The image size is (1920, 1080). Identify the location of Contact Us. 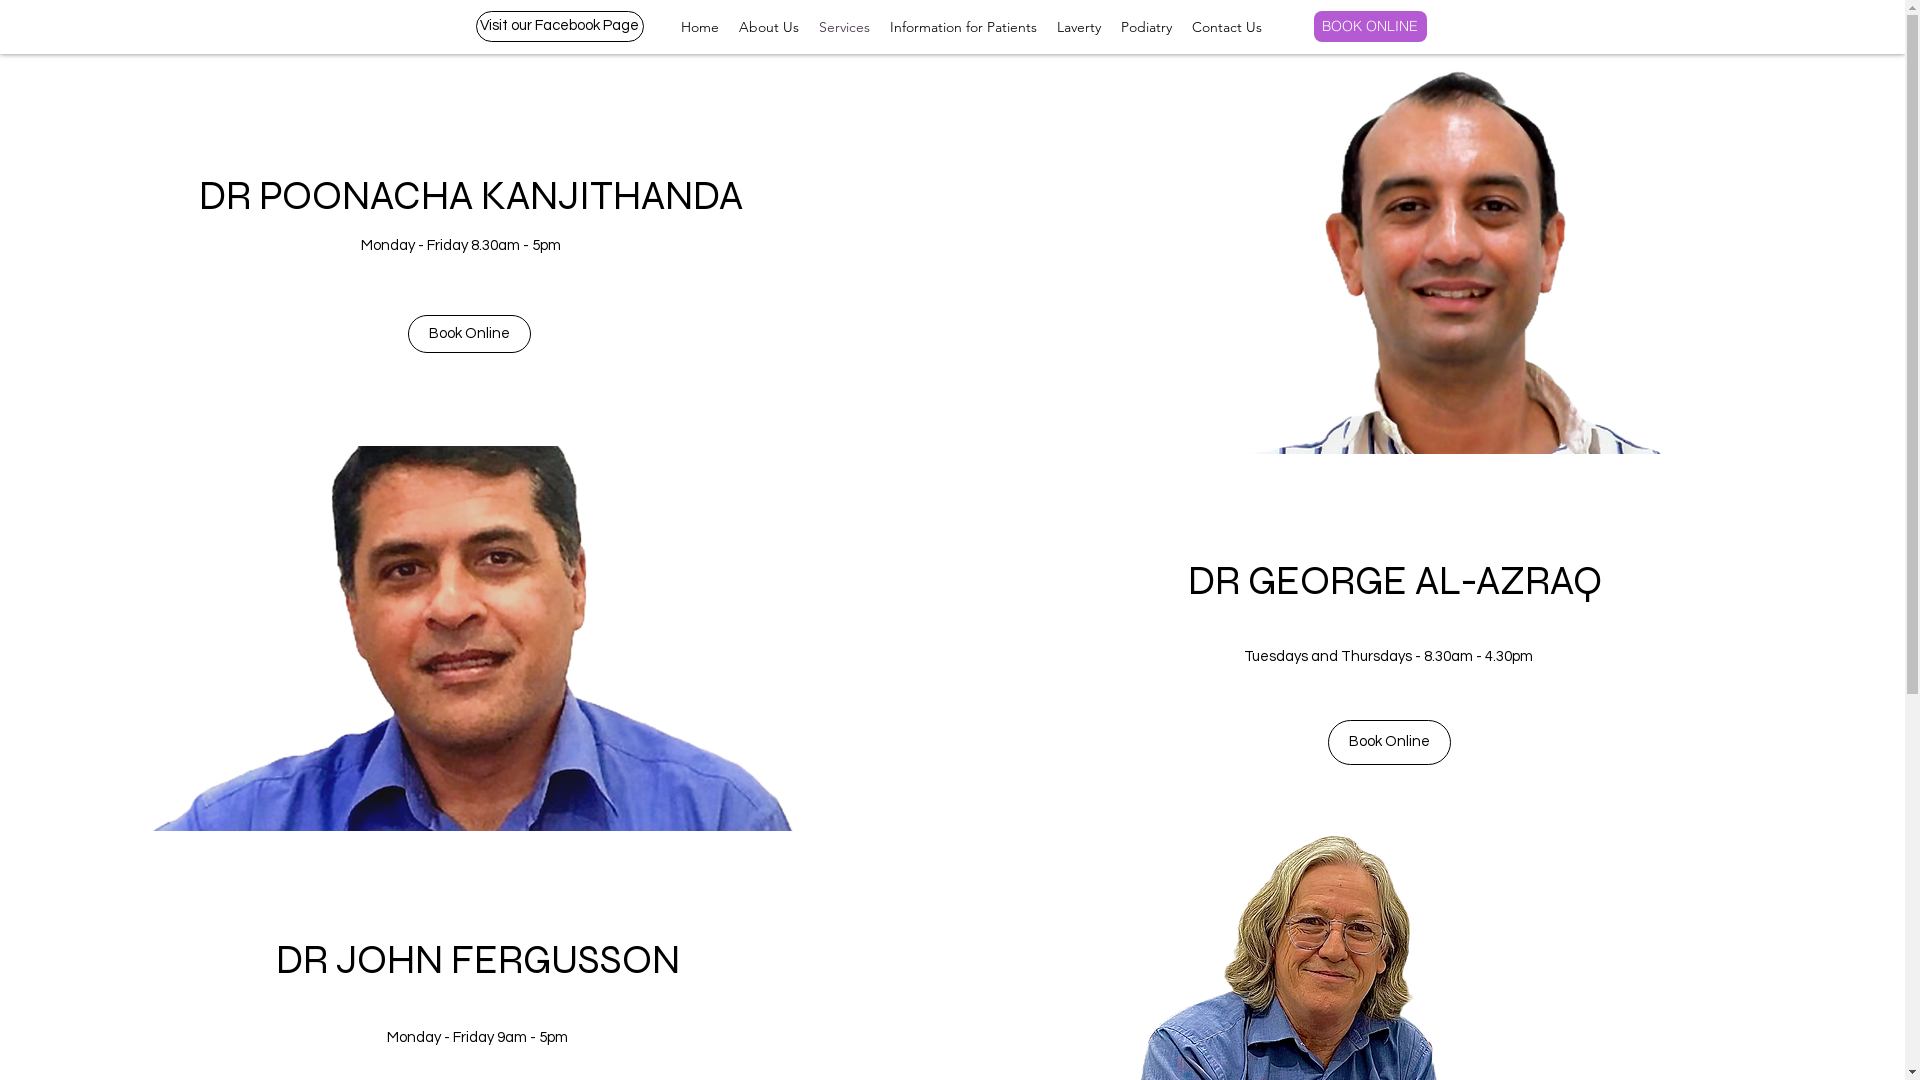
(1227, 28).